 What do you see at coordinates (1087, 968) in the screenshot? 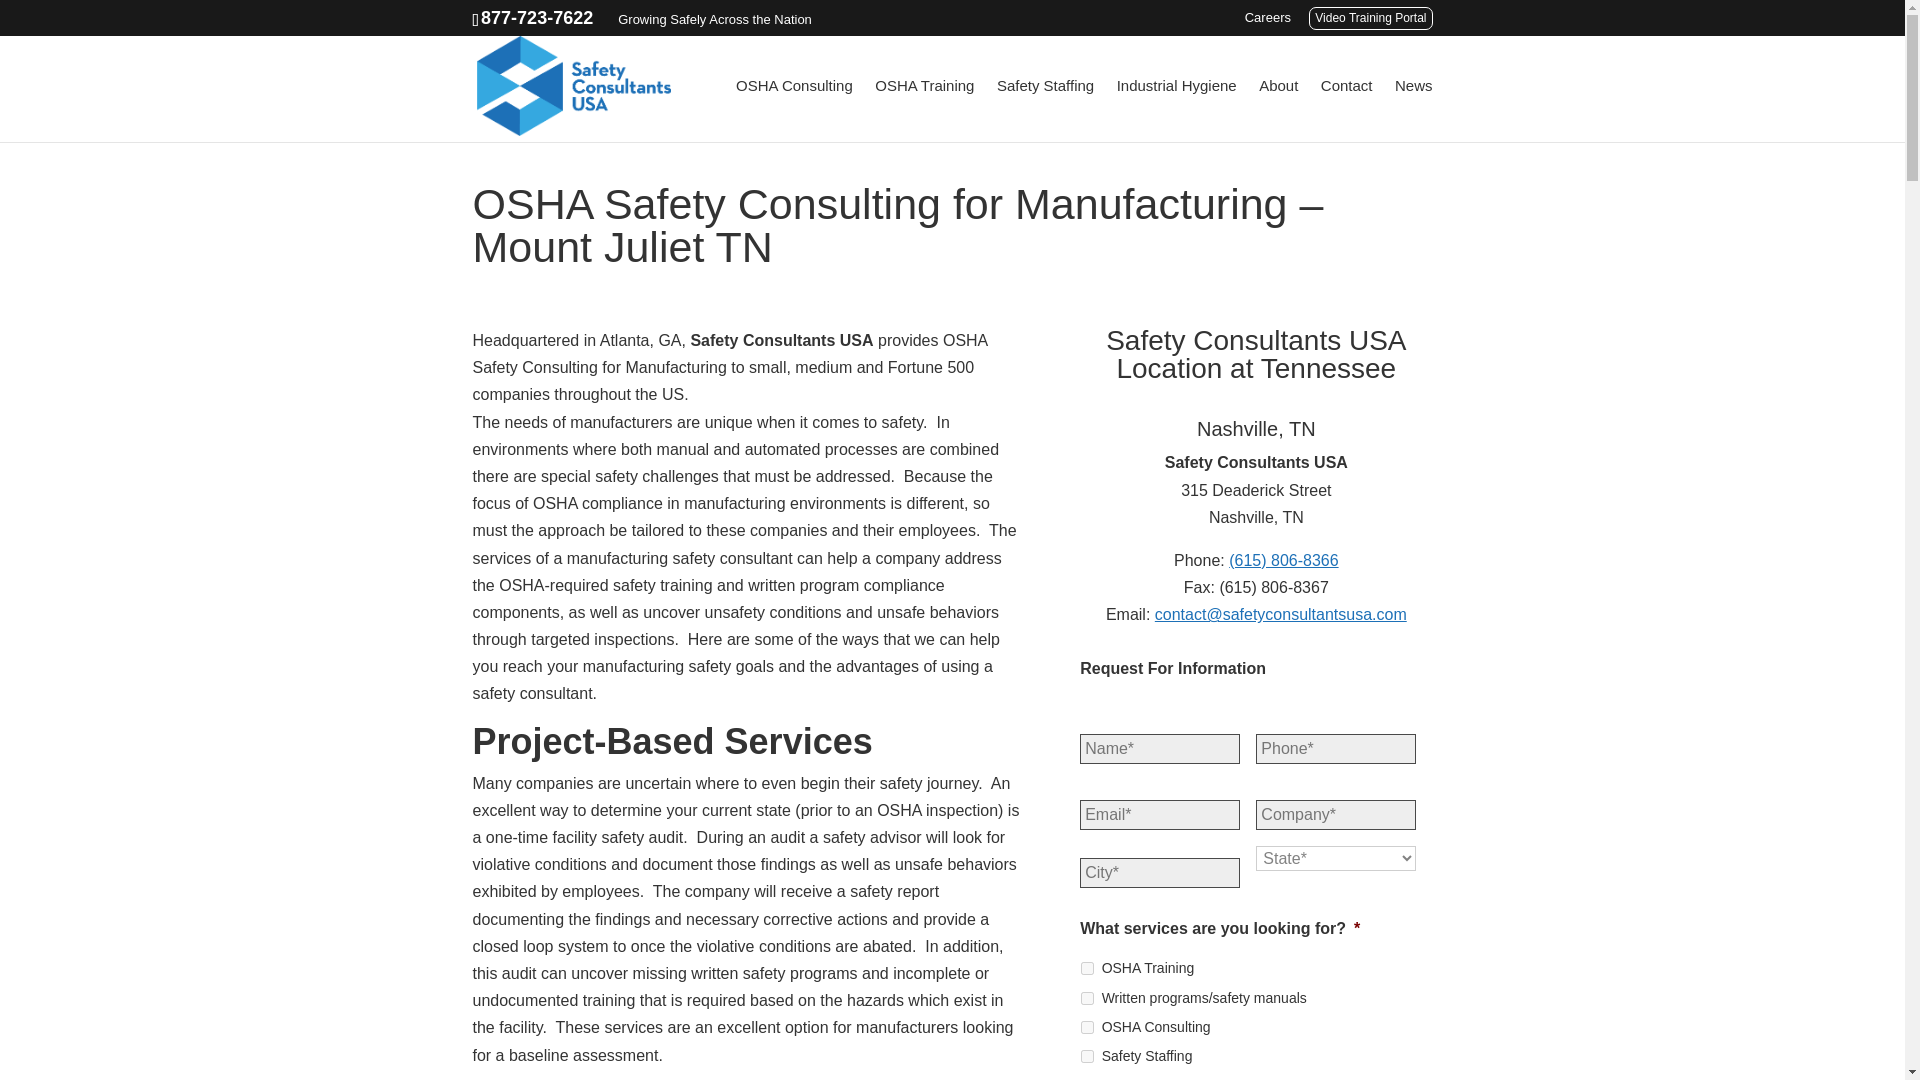
I see `OSHA Training` at bounding box center [1087, 968].